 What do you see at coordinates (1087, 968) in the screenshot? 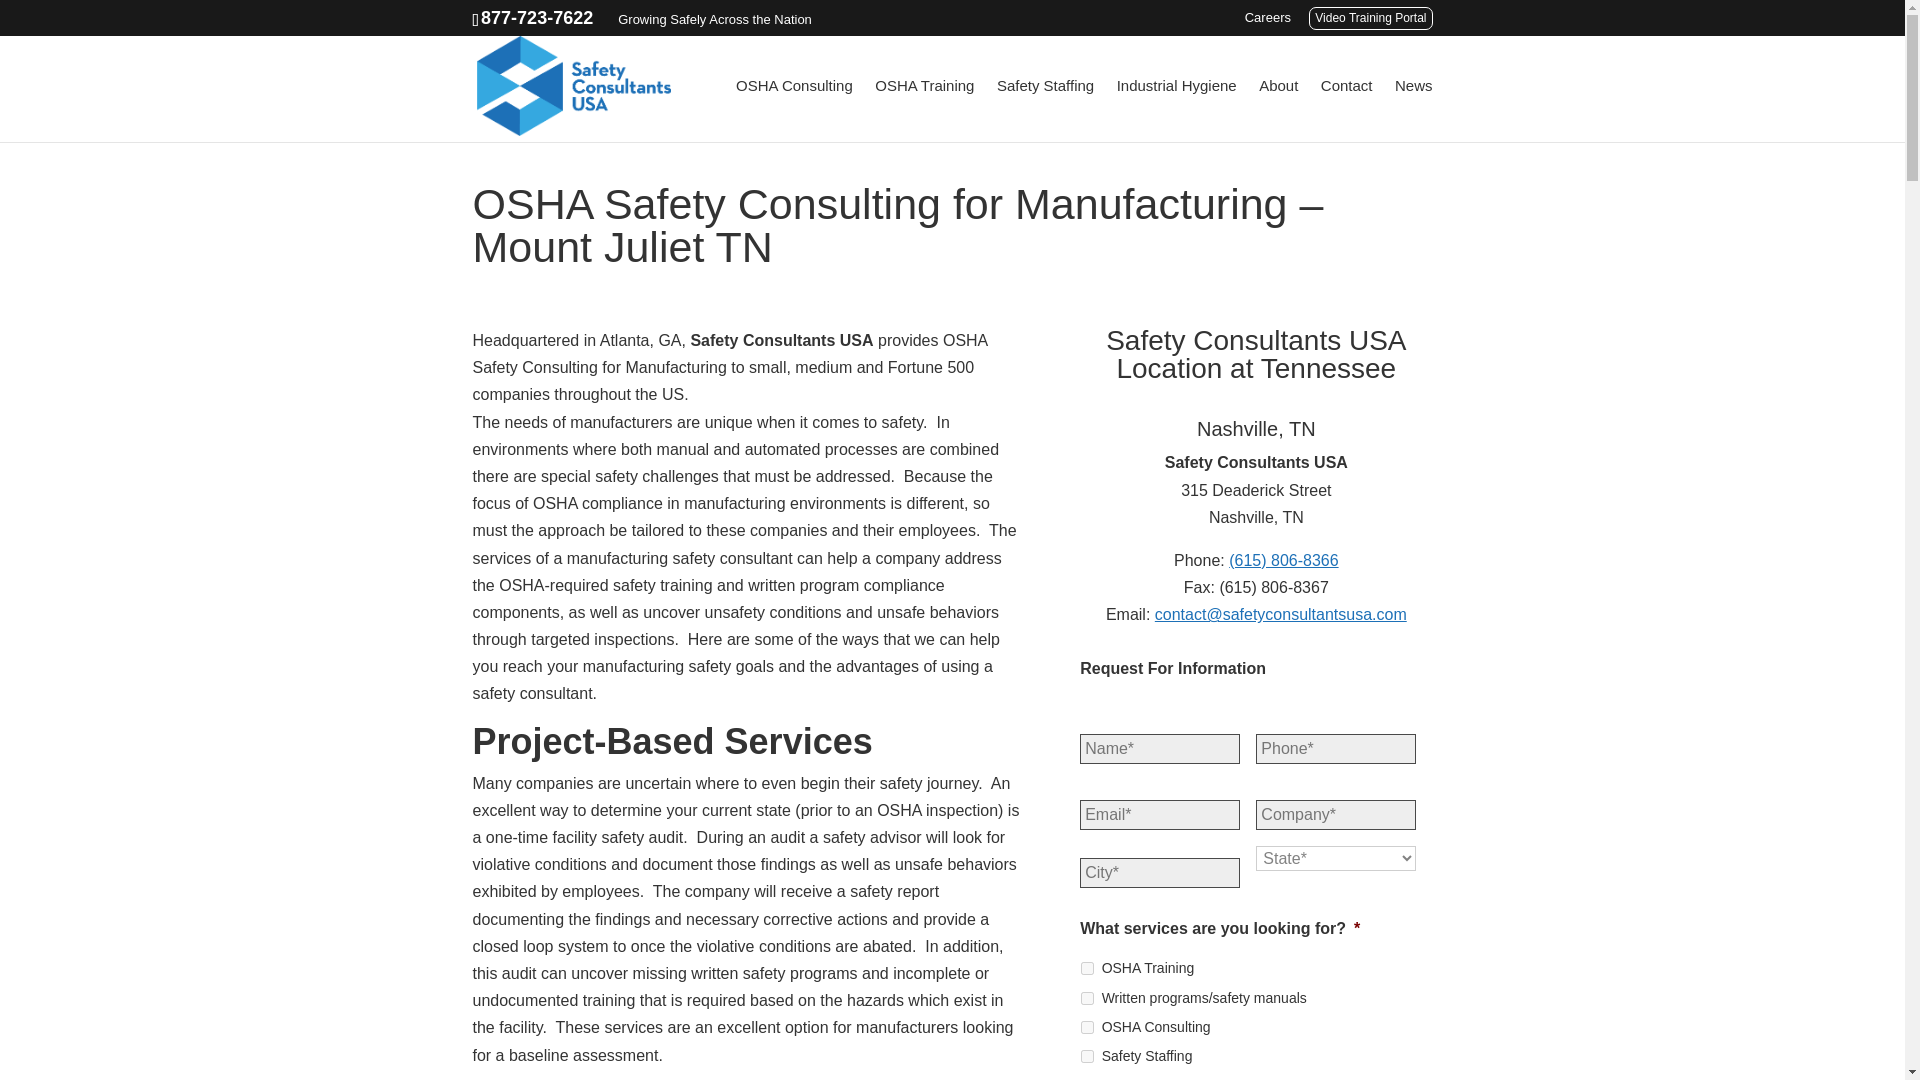
I see `OSHA Training` at bounding box center [1087, 968].